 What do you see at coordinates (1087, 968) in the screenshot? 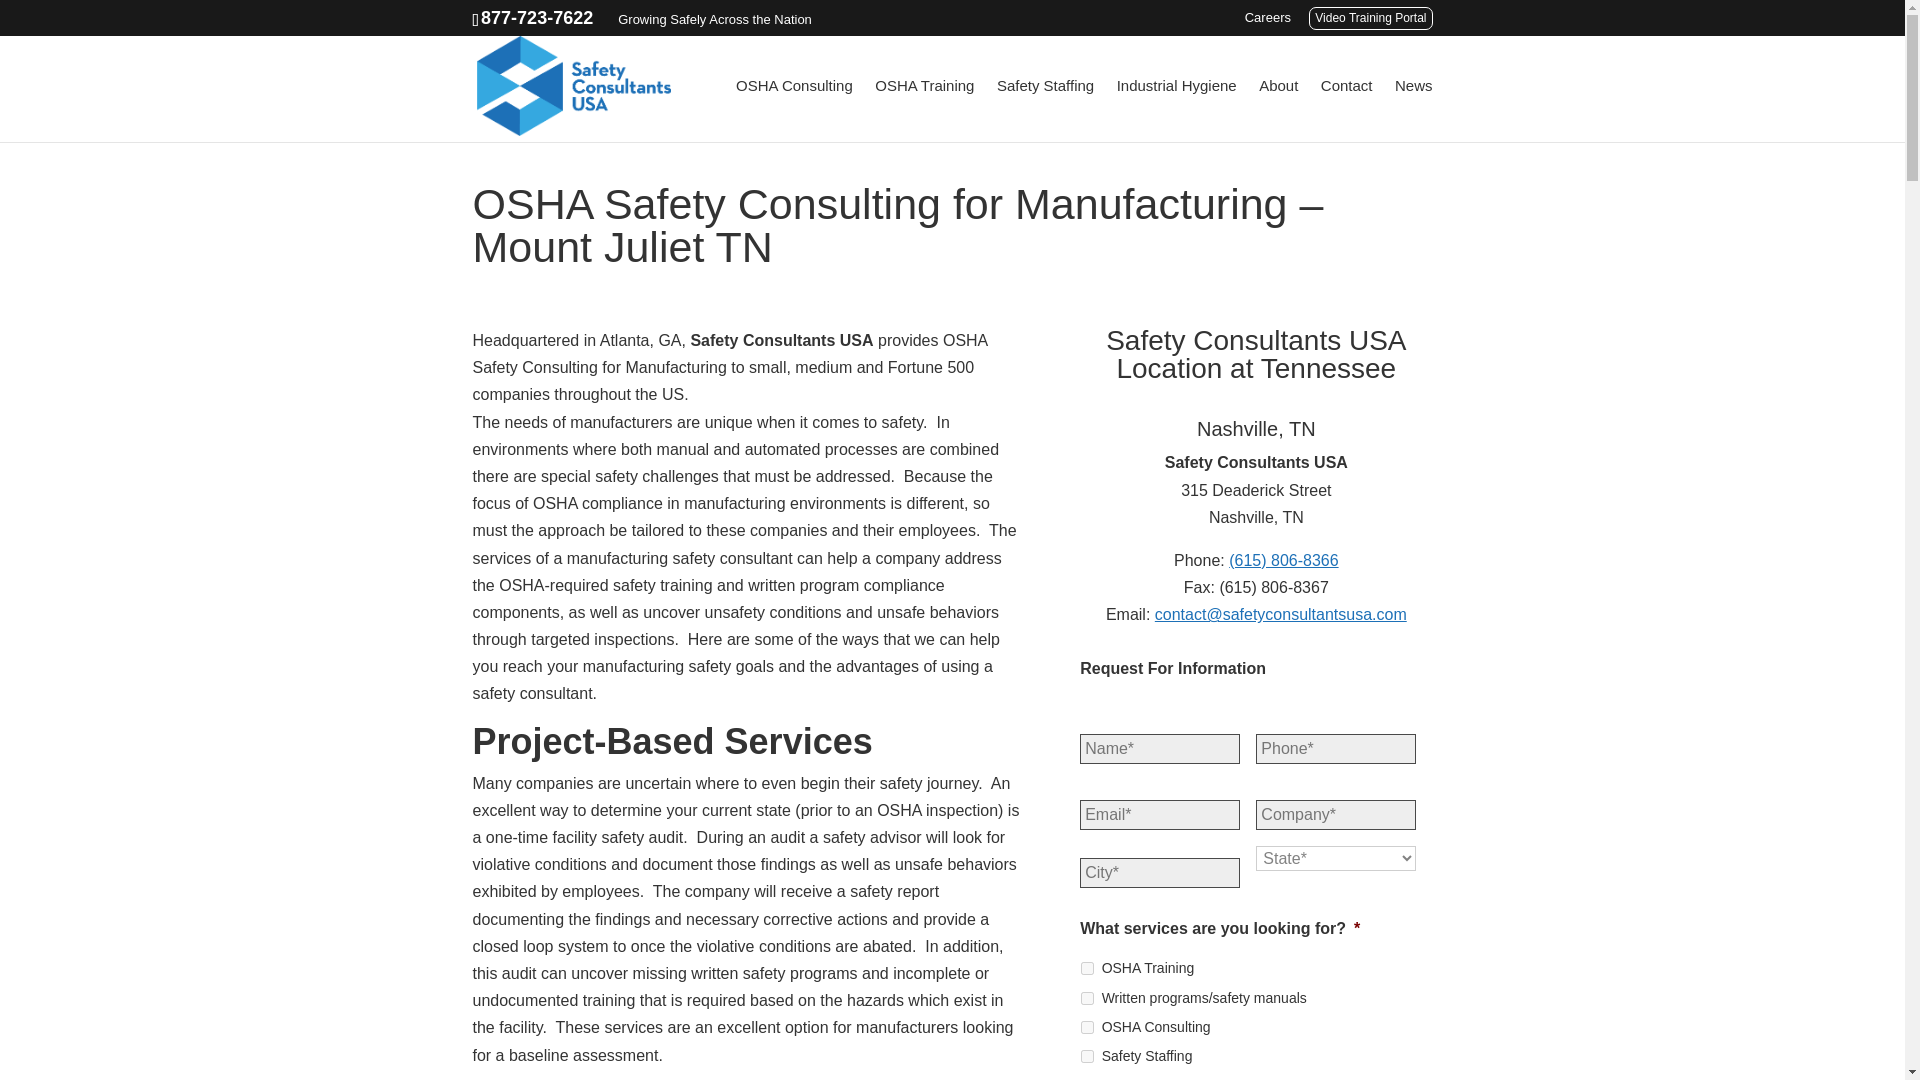
I see `OSHA Training` at bounding box center [1087, 968].